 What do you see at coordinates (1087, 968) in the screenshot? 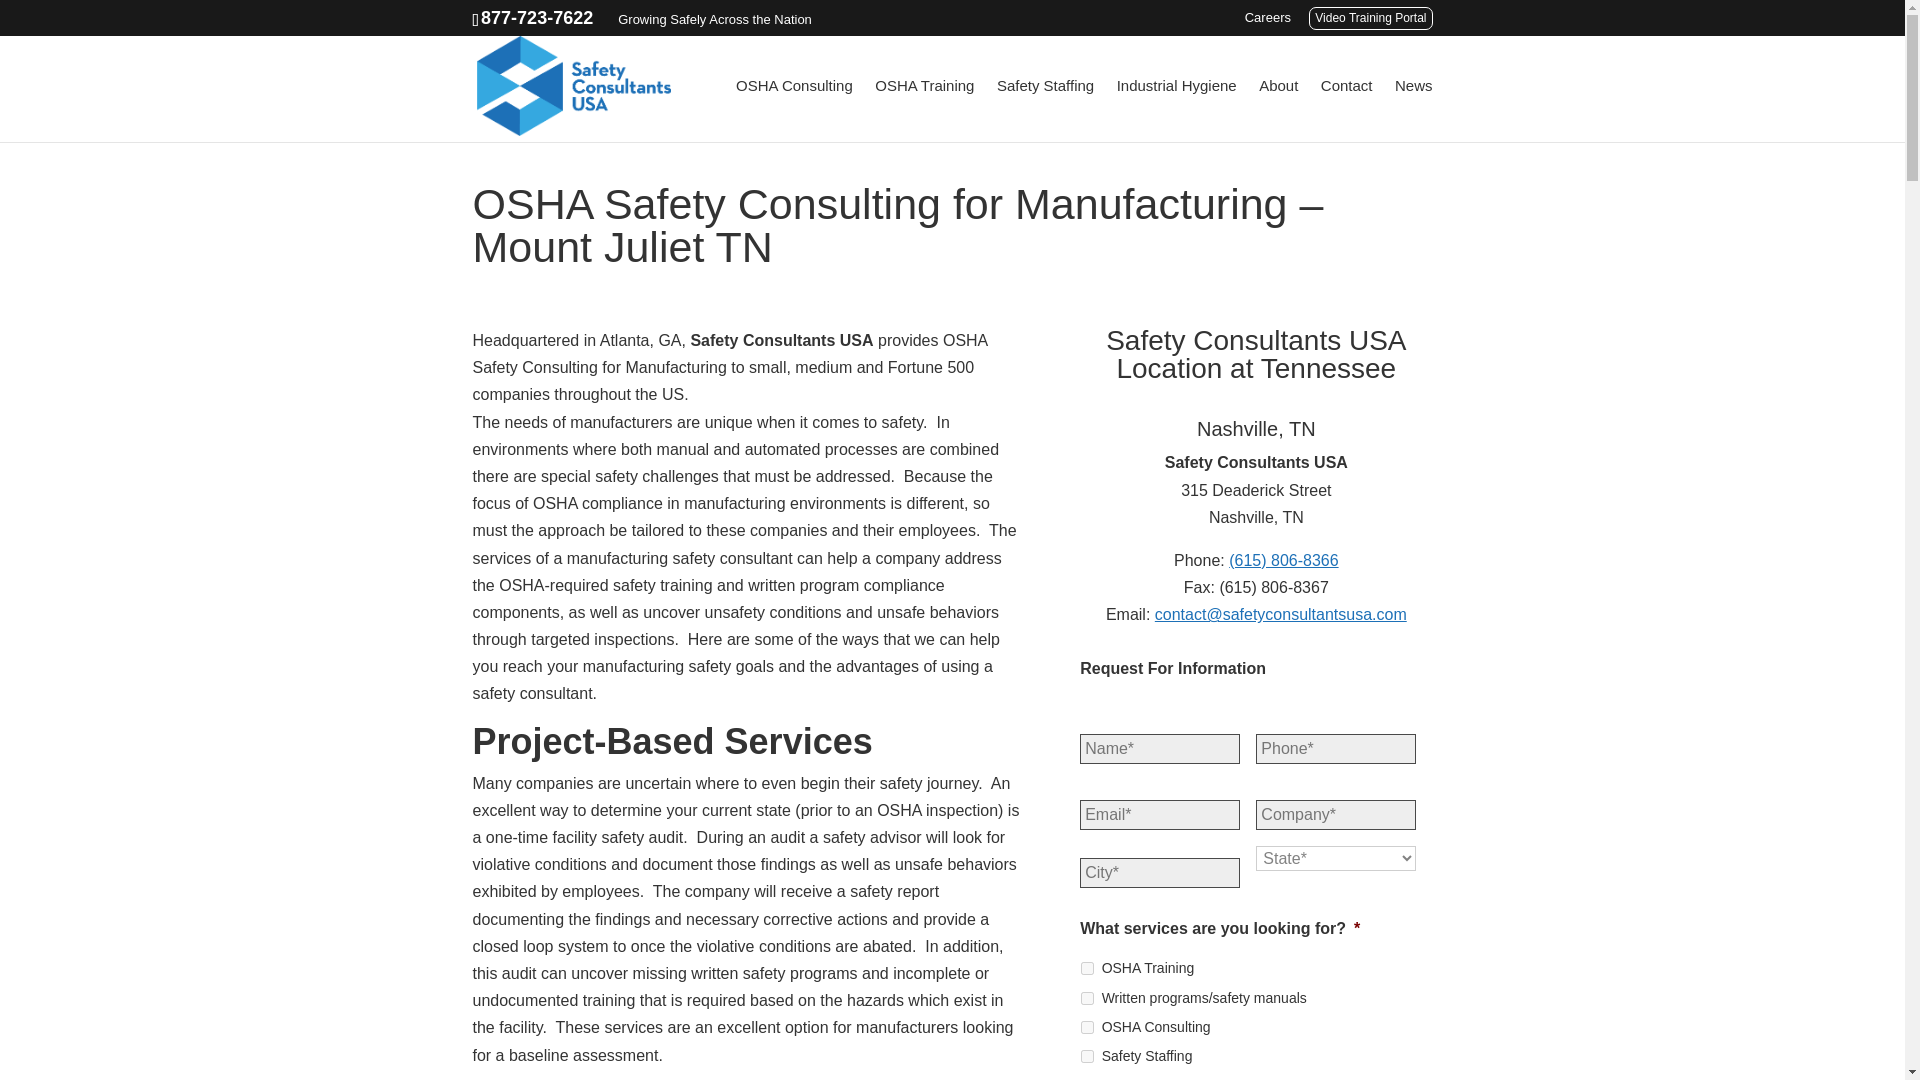
I see `OSHA Training` at bounding box center [1087, 968].